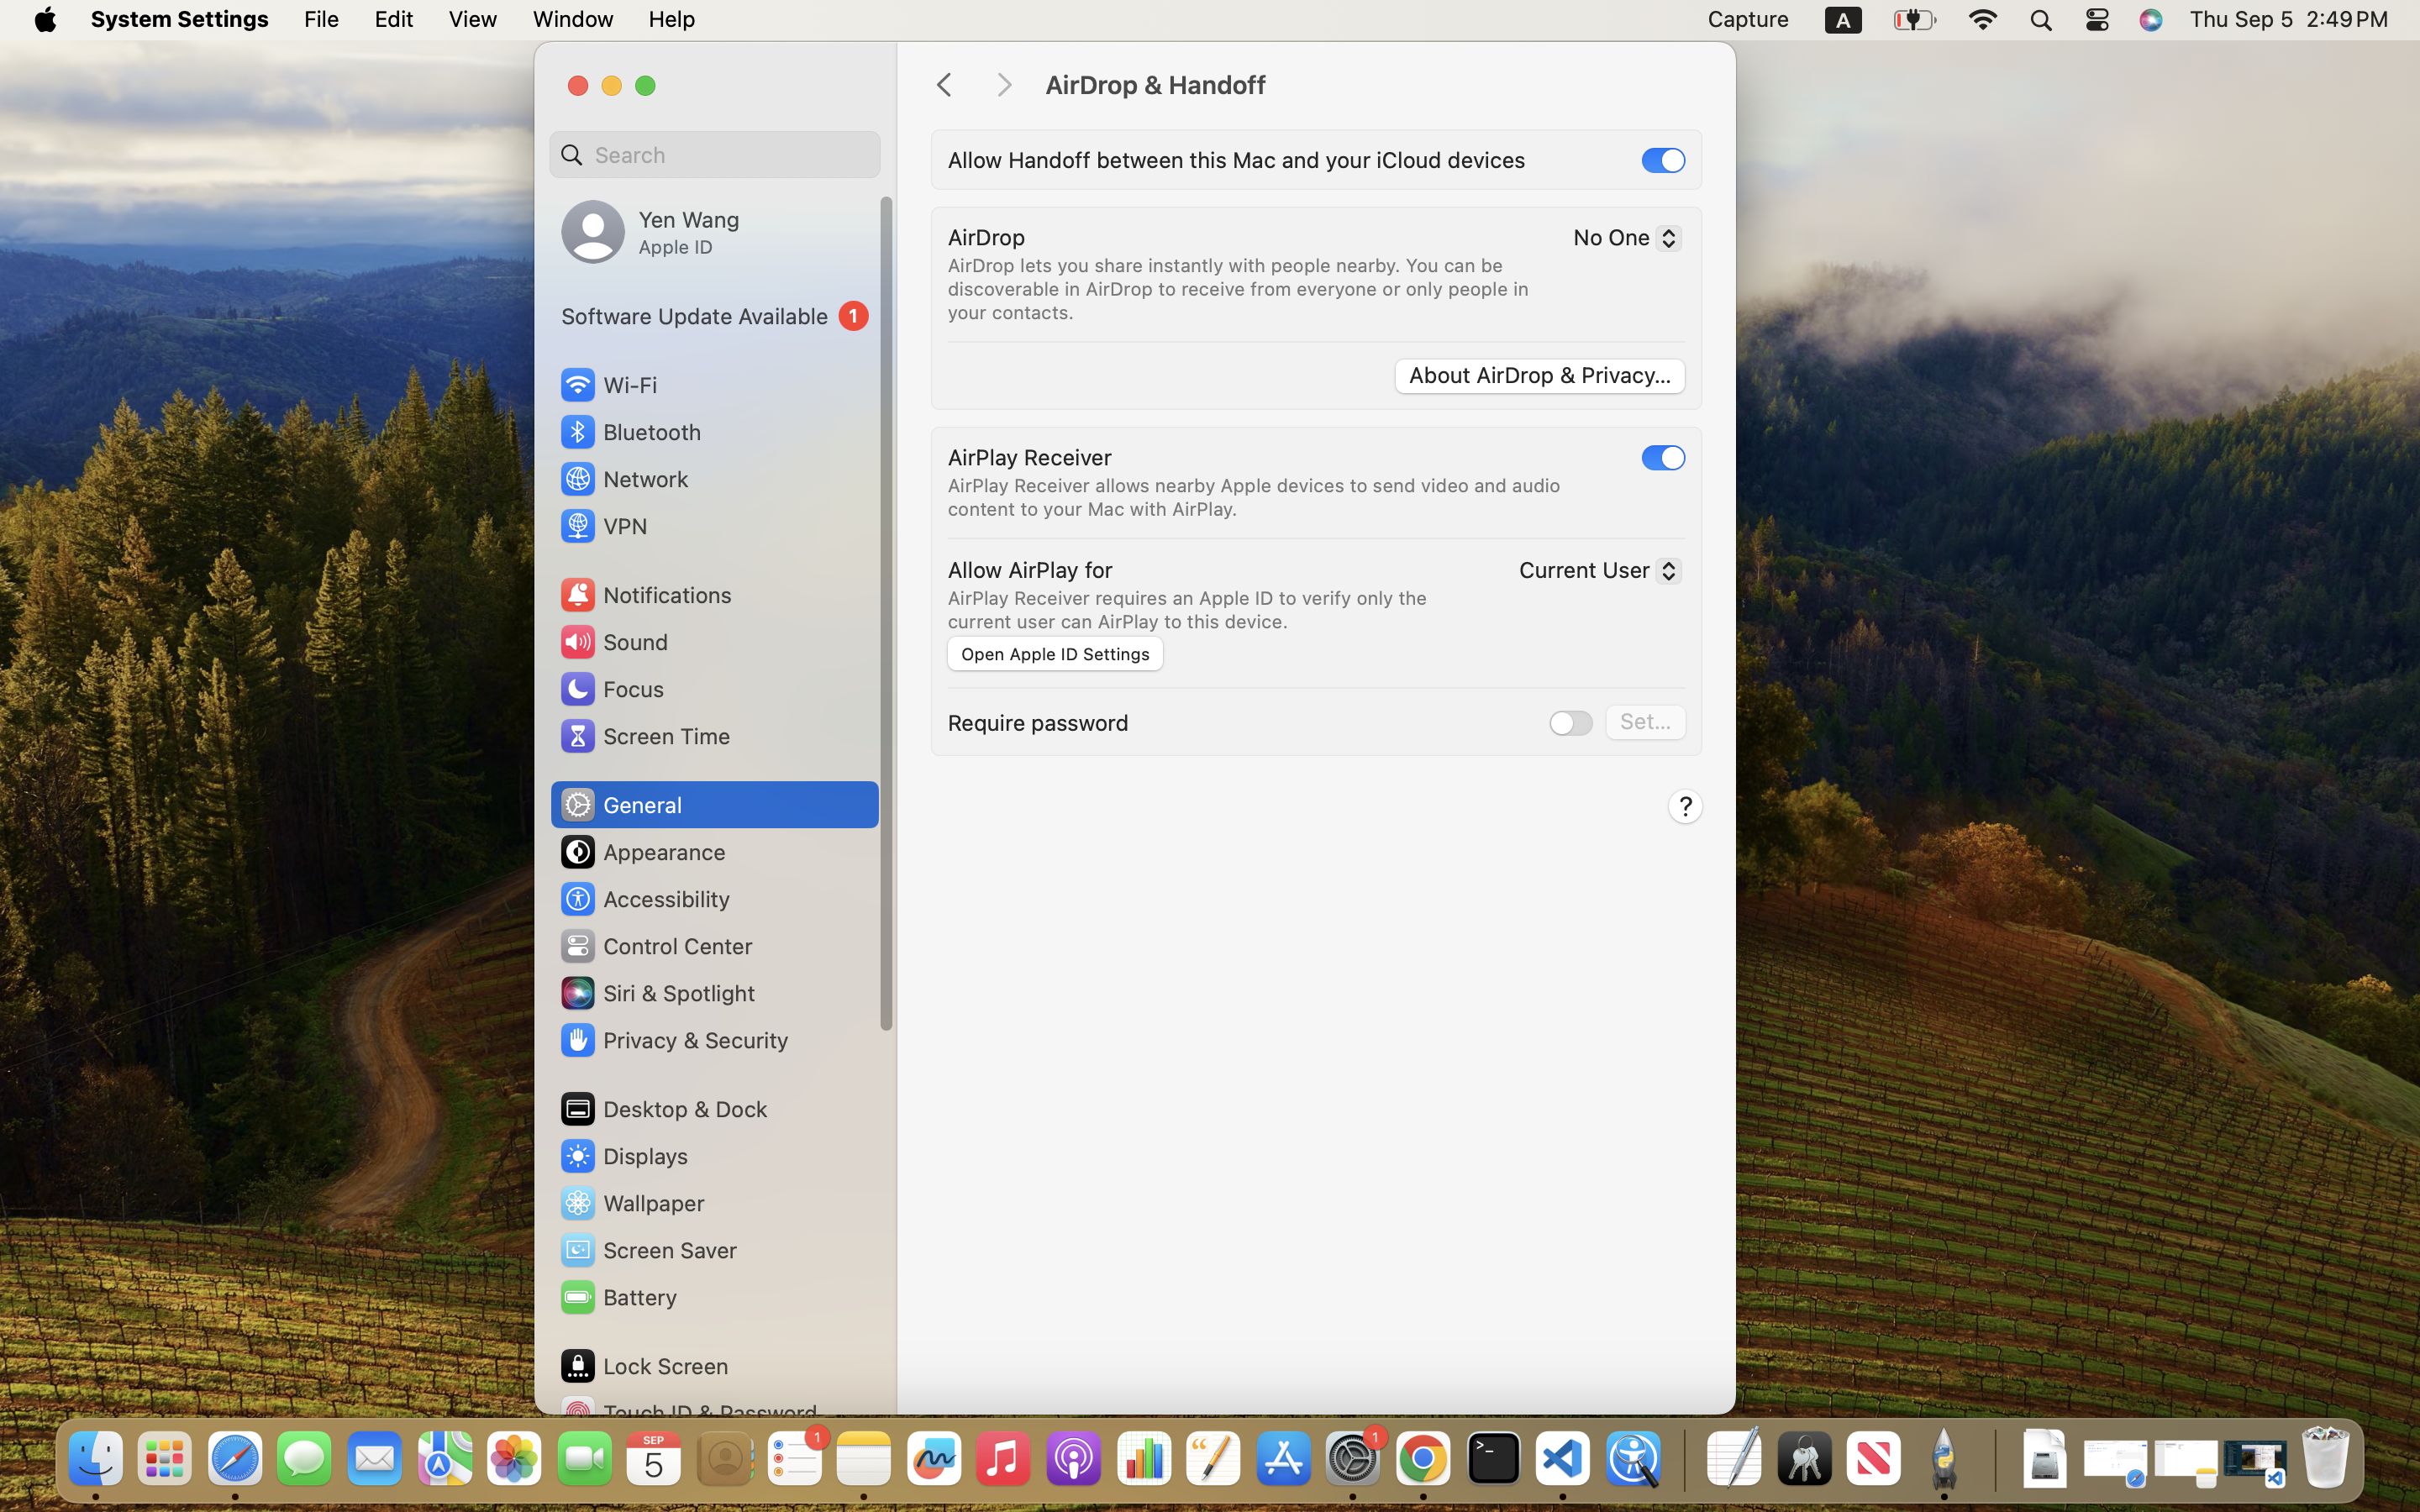 This screenshot has height=1512, width=2420. What do you see at coordinates (620, 805) in the screenshot?
I see `General` at bounding box center [620, 805].